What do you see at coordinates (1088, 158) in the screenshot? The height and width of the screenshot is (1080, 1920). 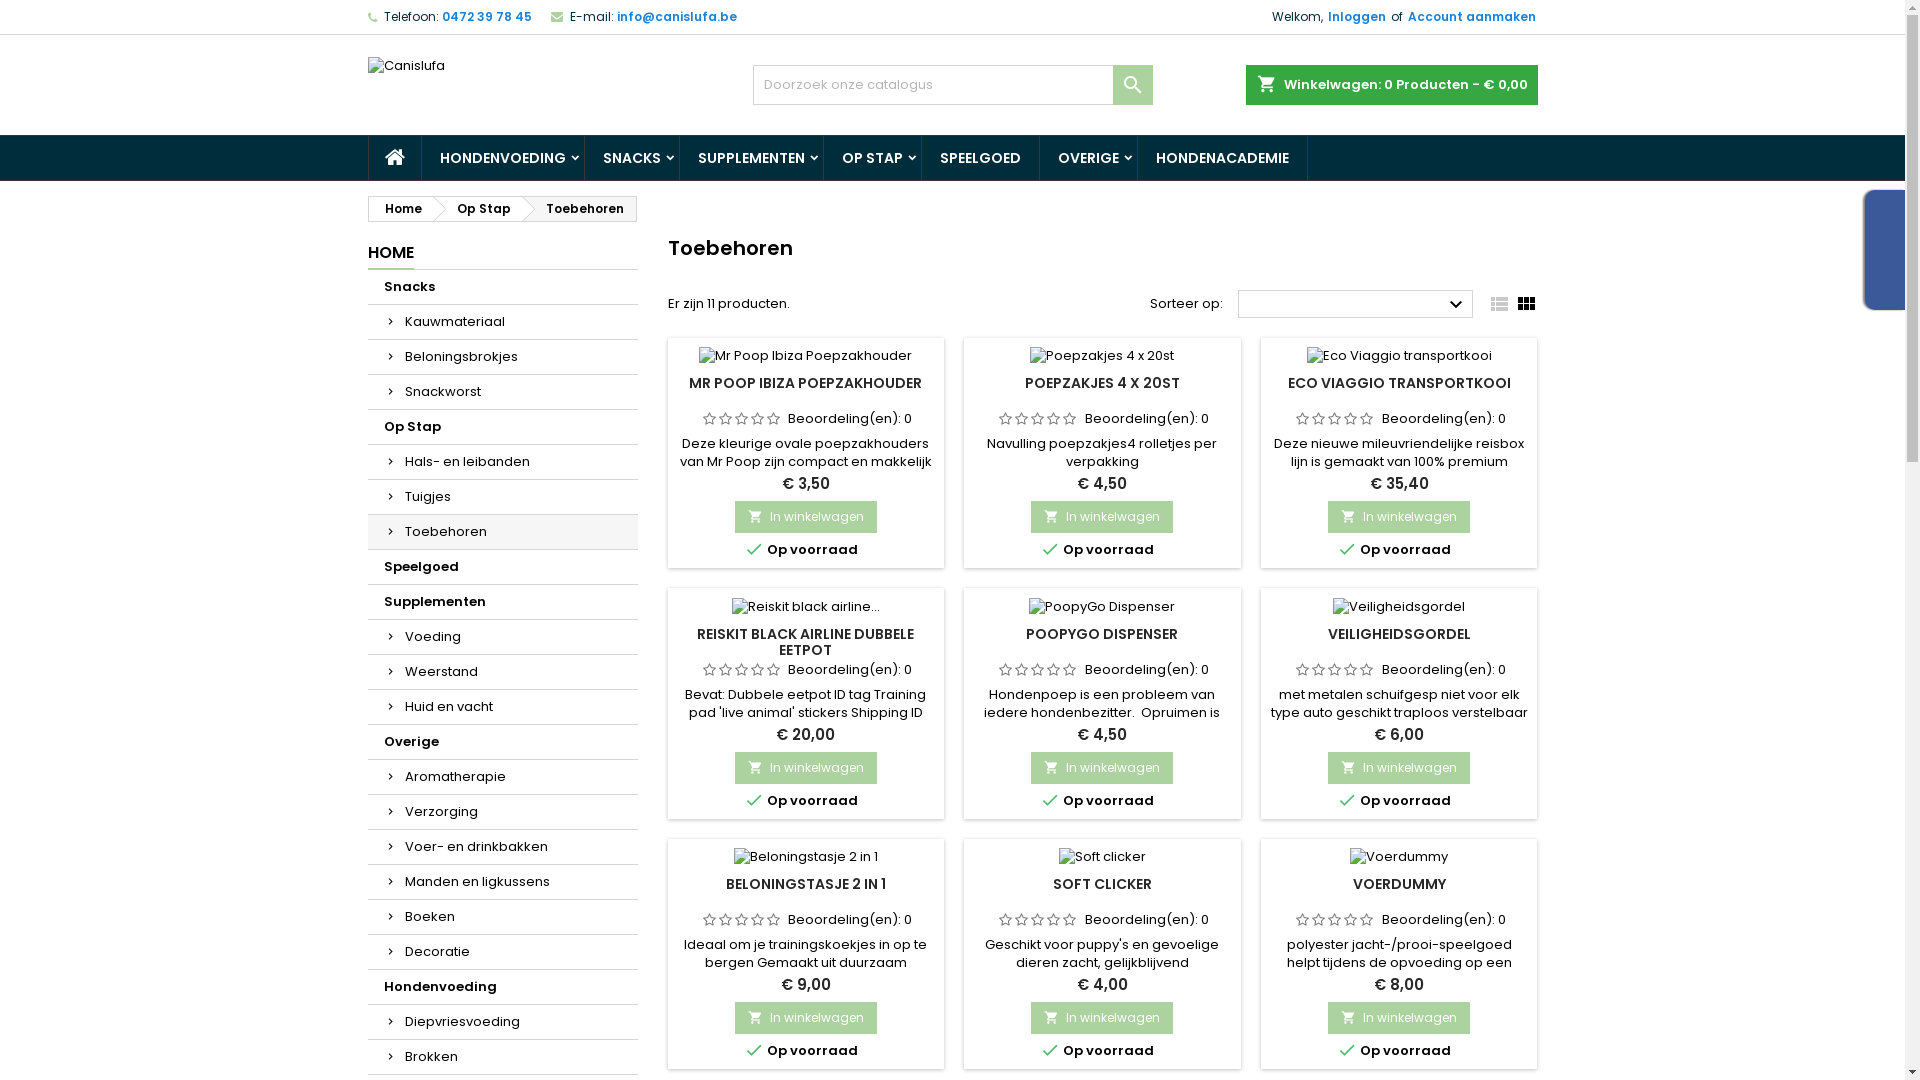 I see `OVERIGE` at bounding box center [1088, 158].